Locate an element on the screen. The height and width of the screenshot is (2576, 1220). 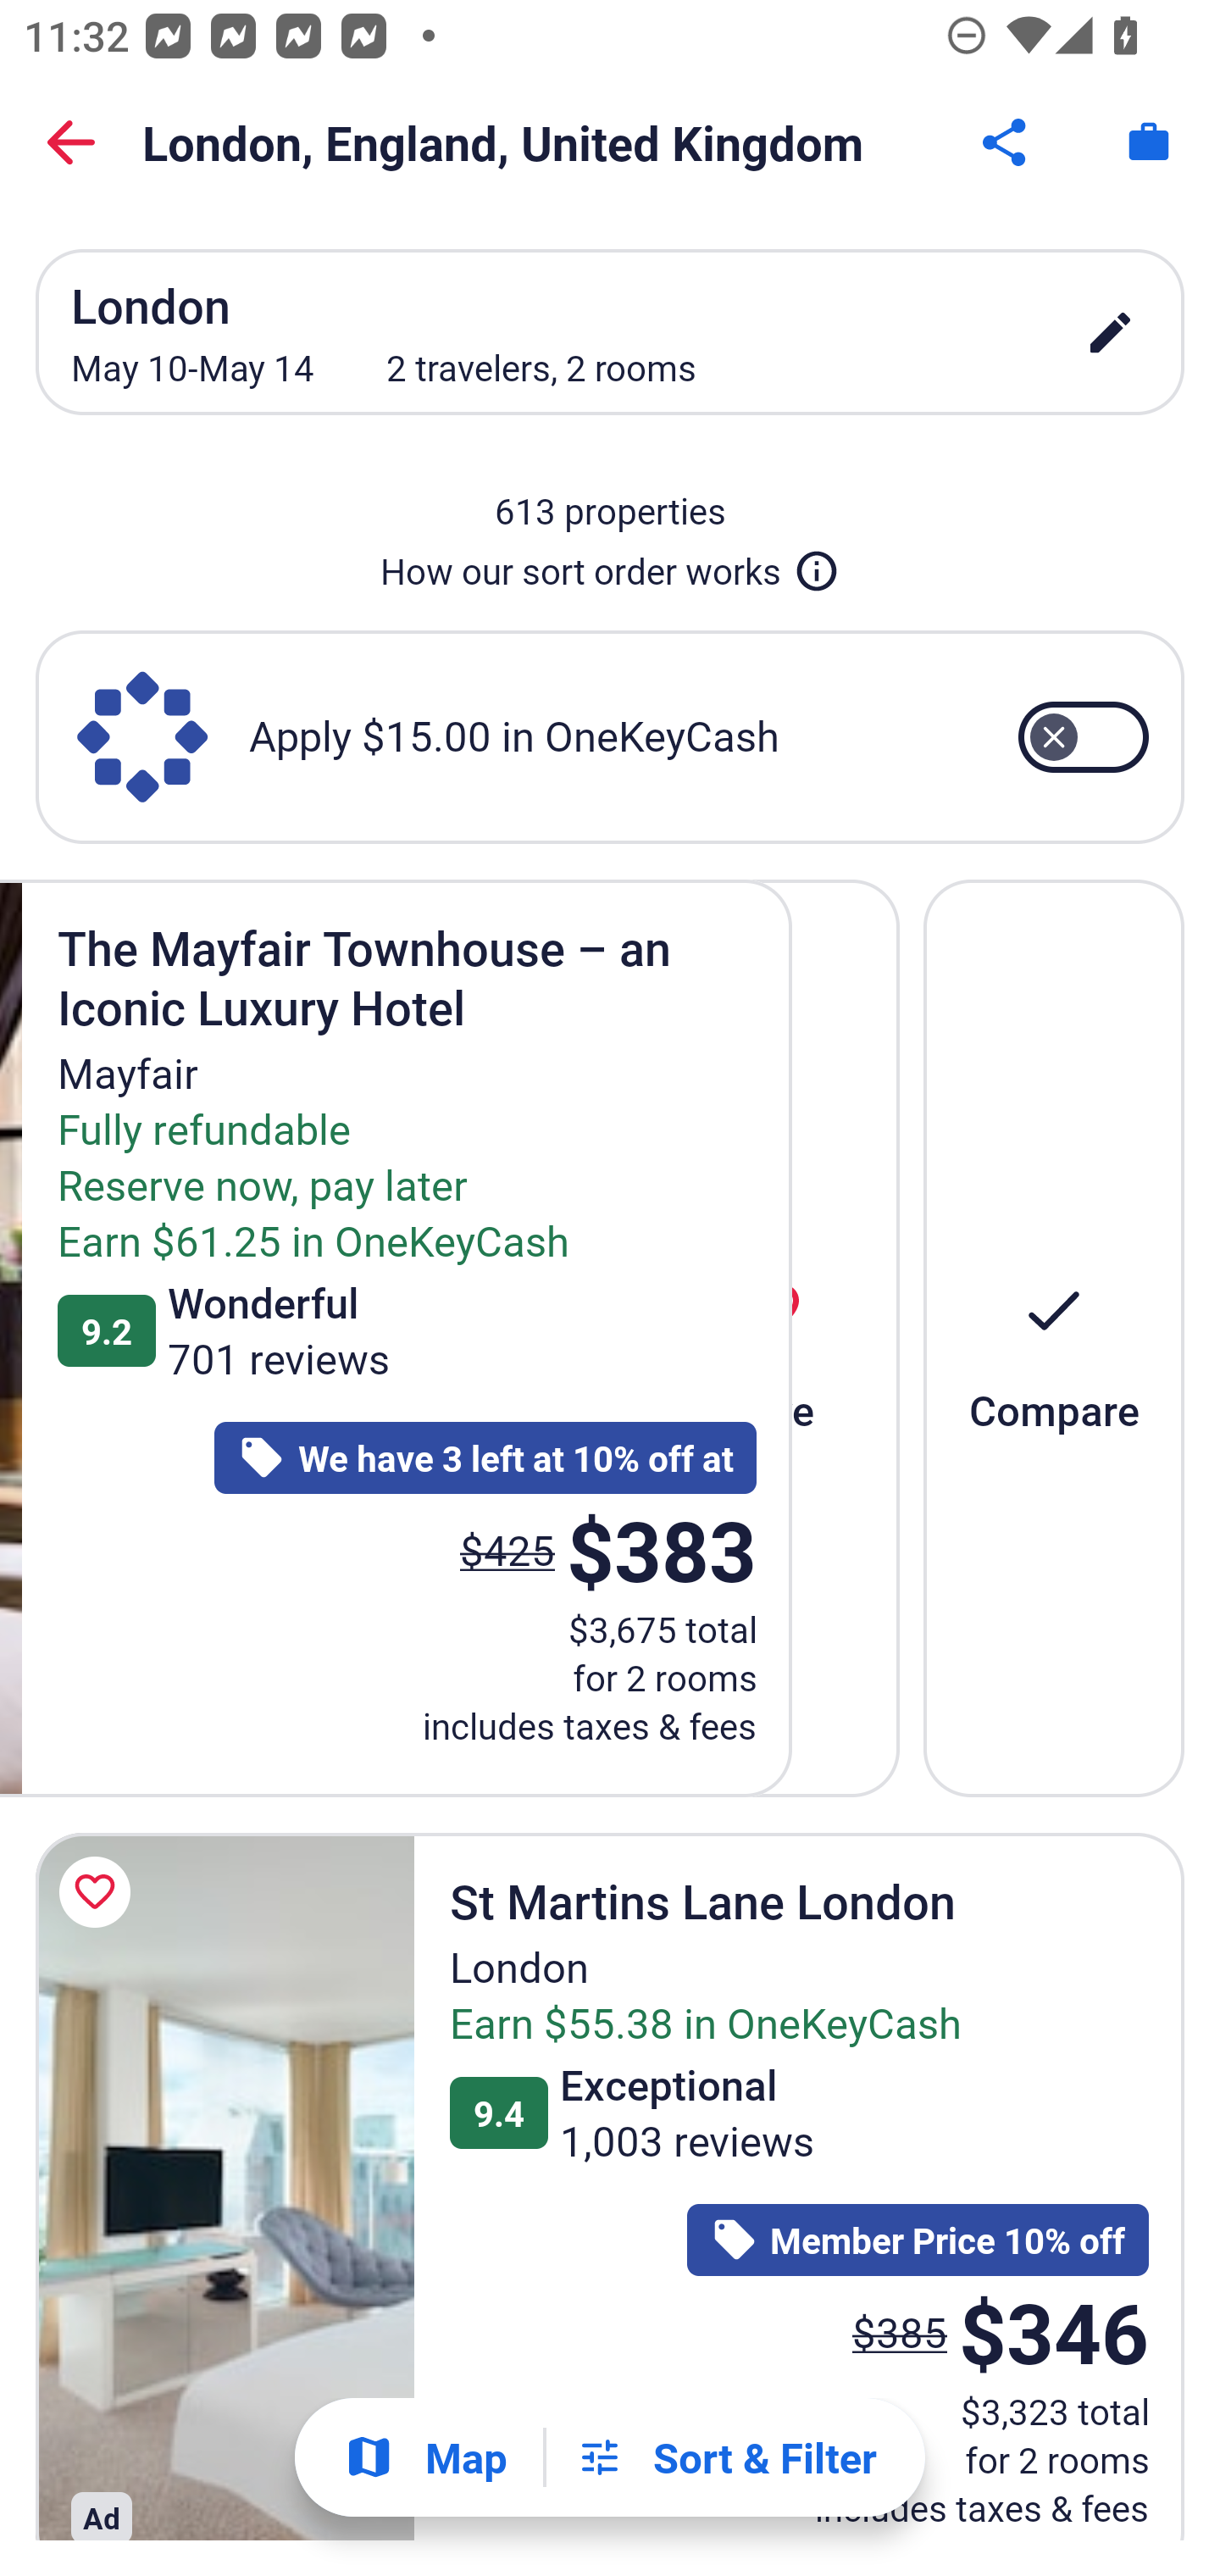
Show map Map Show map Button is located at coordinates (425, 2457).